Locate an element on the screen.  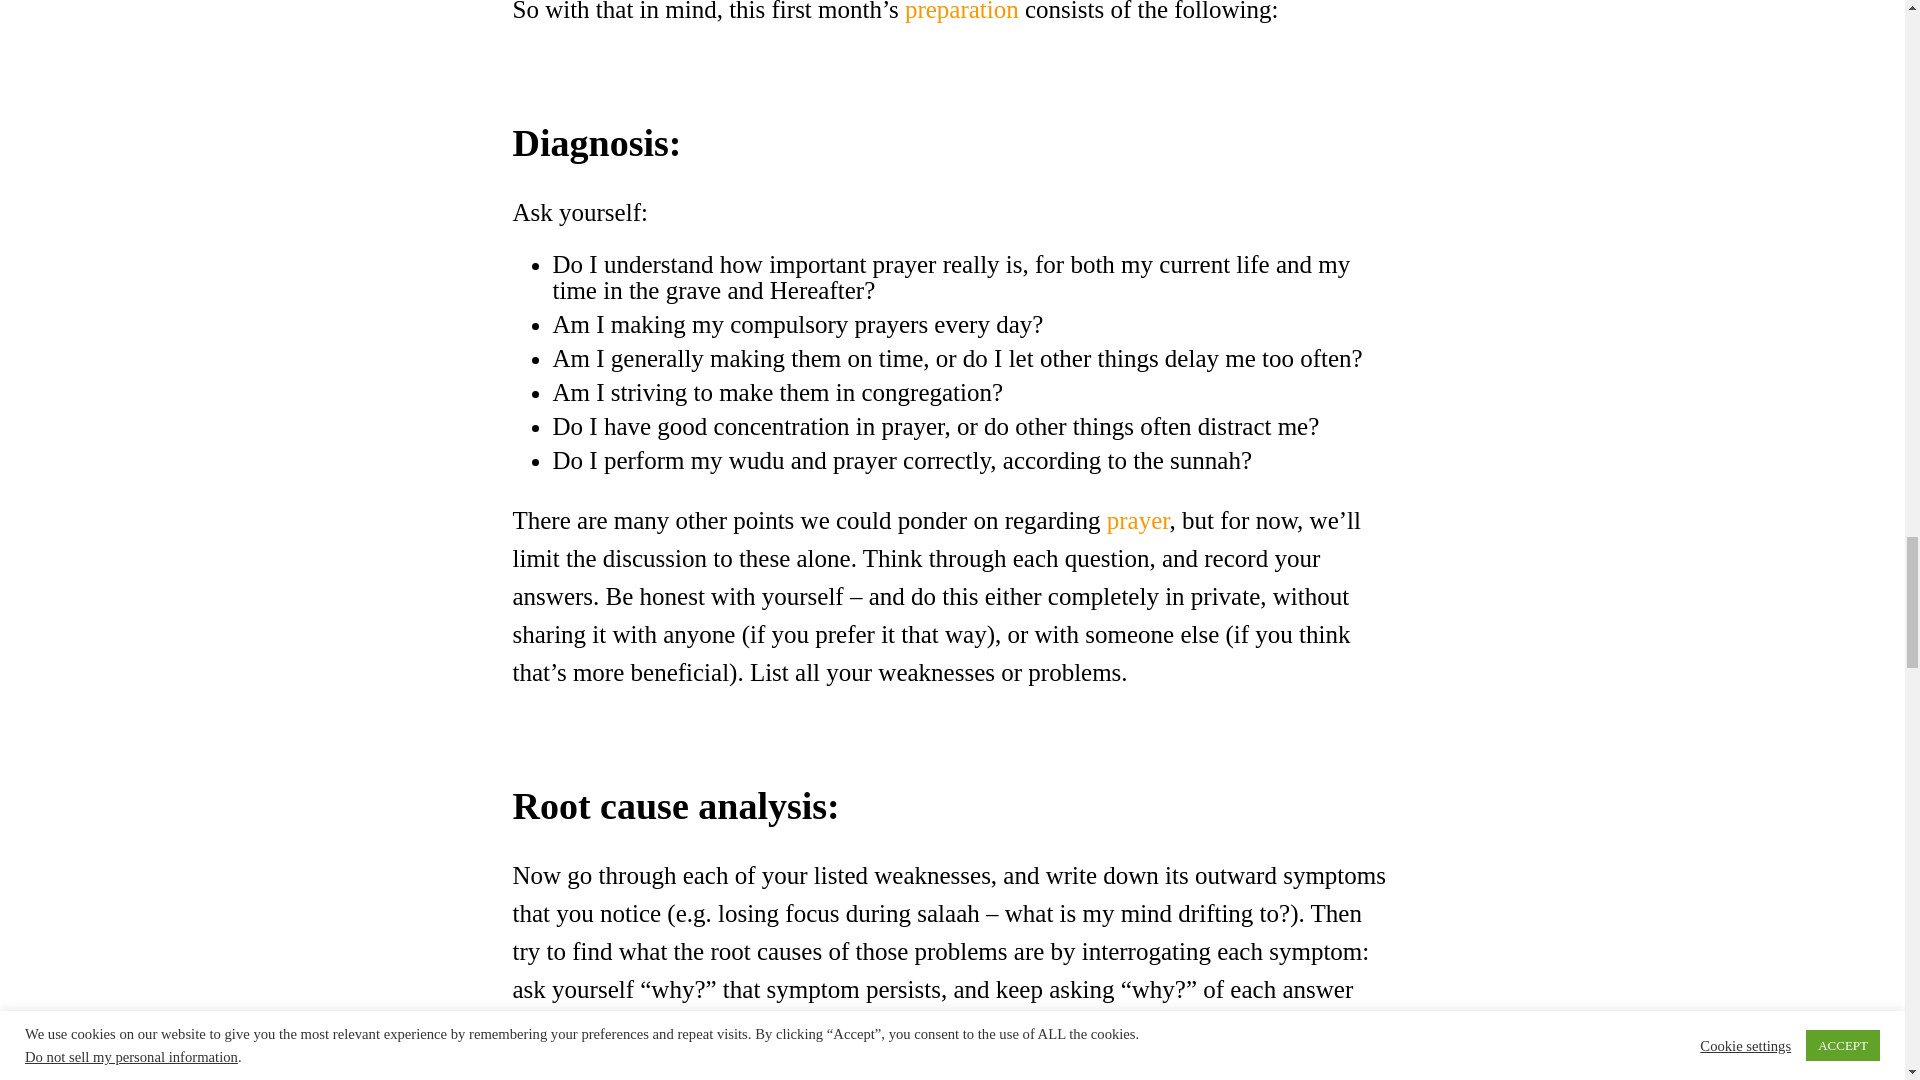
preparation is located at coordinates (962, 11).